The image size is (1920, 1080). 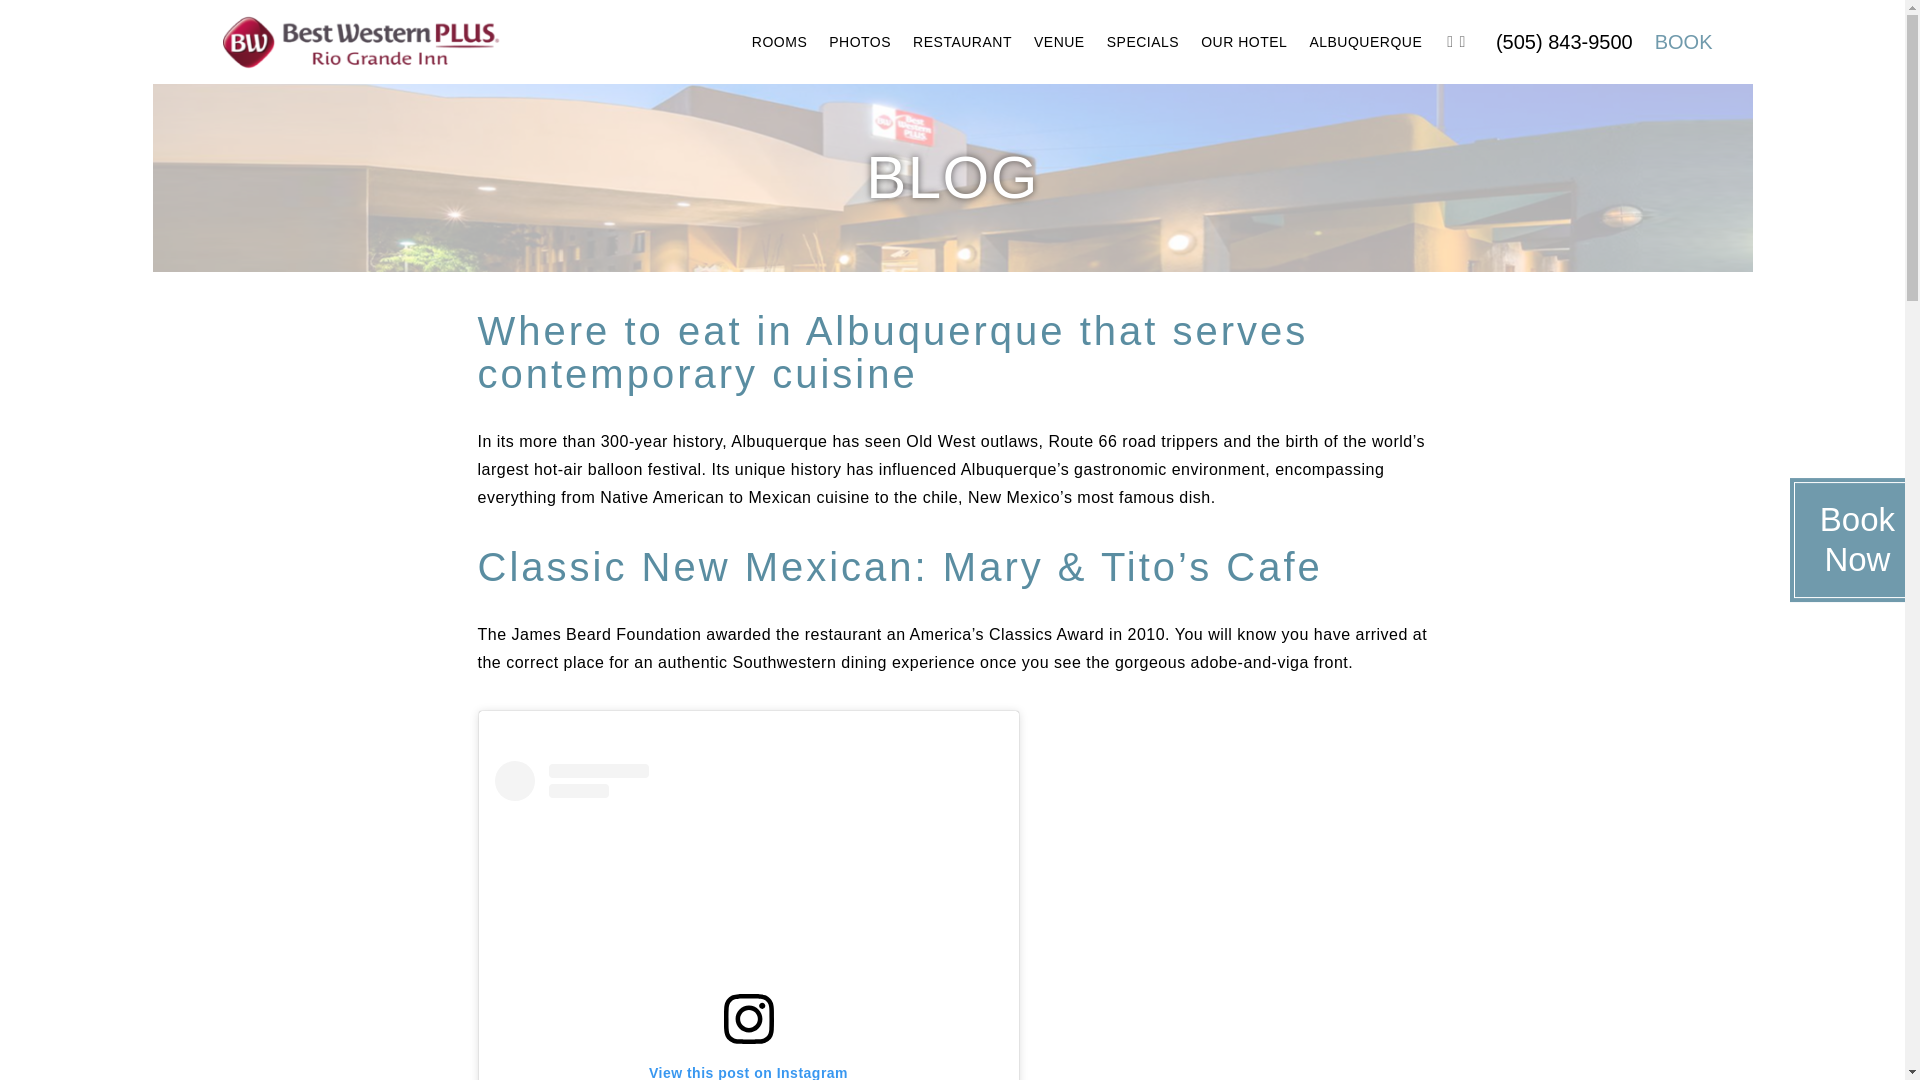 I want to click on ALBUQUERQUE, so click(x=1364, y=42).